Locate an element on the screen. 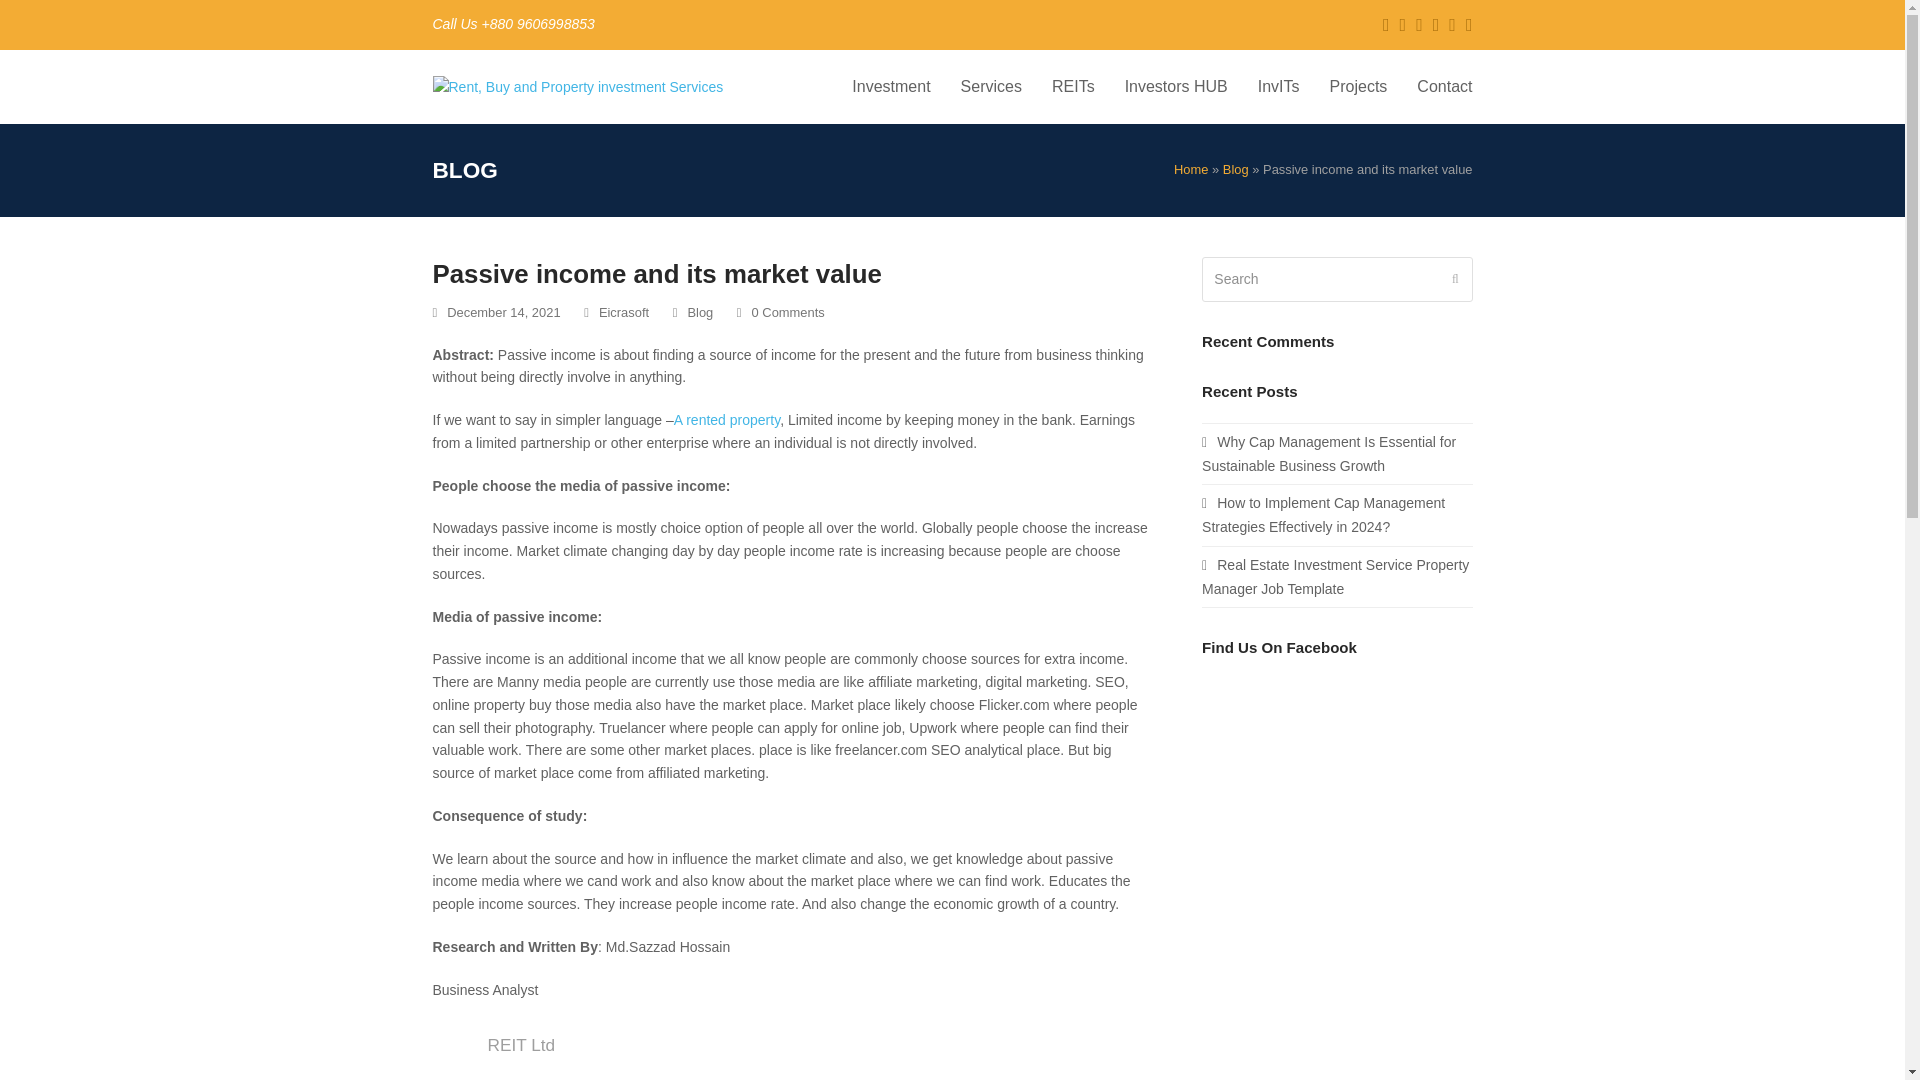  Posts by Eicrasoft is located at coordinates (624, 312).